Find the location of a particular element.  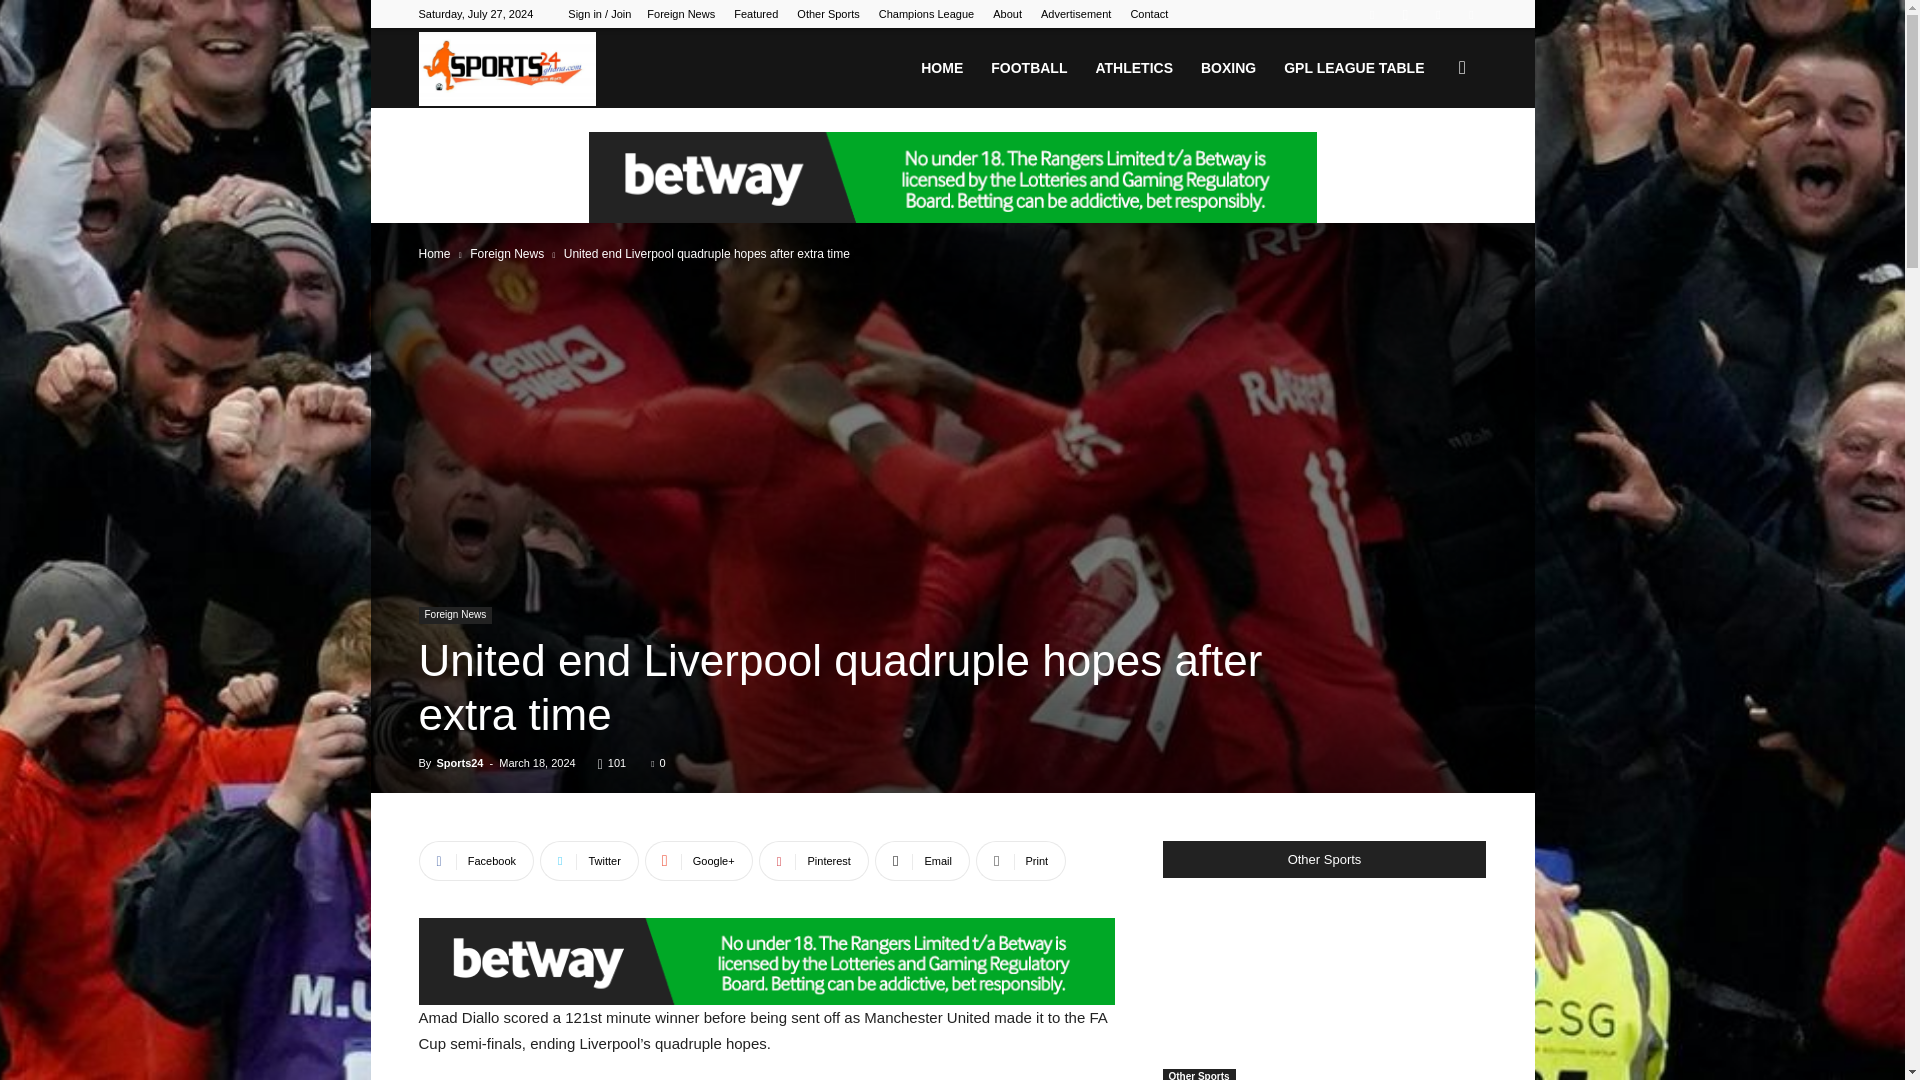

Twitter is located at coordinates (1470, 14).